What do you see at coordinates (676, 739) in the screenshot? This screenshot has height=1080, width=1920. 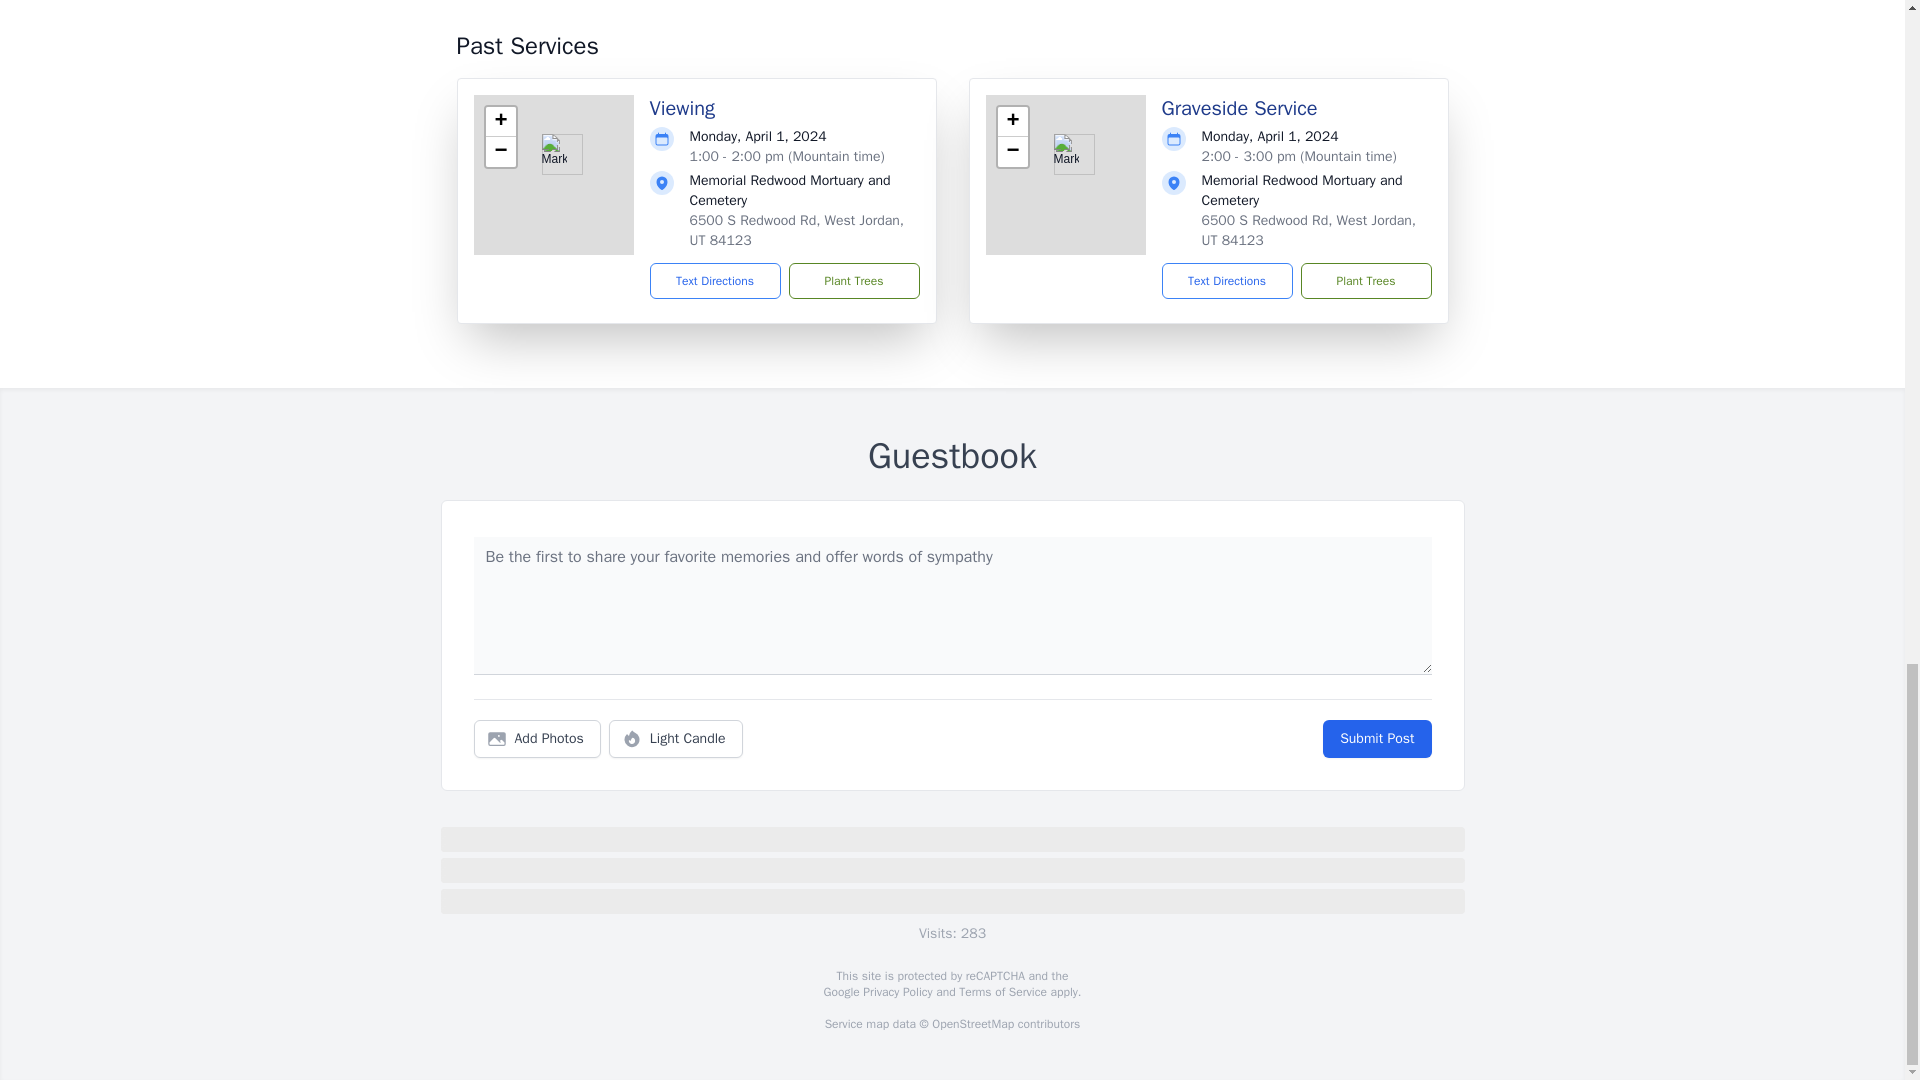 I see `Light Candle` at bounding box center [676, 739].